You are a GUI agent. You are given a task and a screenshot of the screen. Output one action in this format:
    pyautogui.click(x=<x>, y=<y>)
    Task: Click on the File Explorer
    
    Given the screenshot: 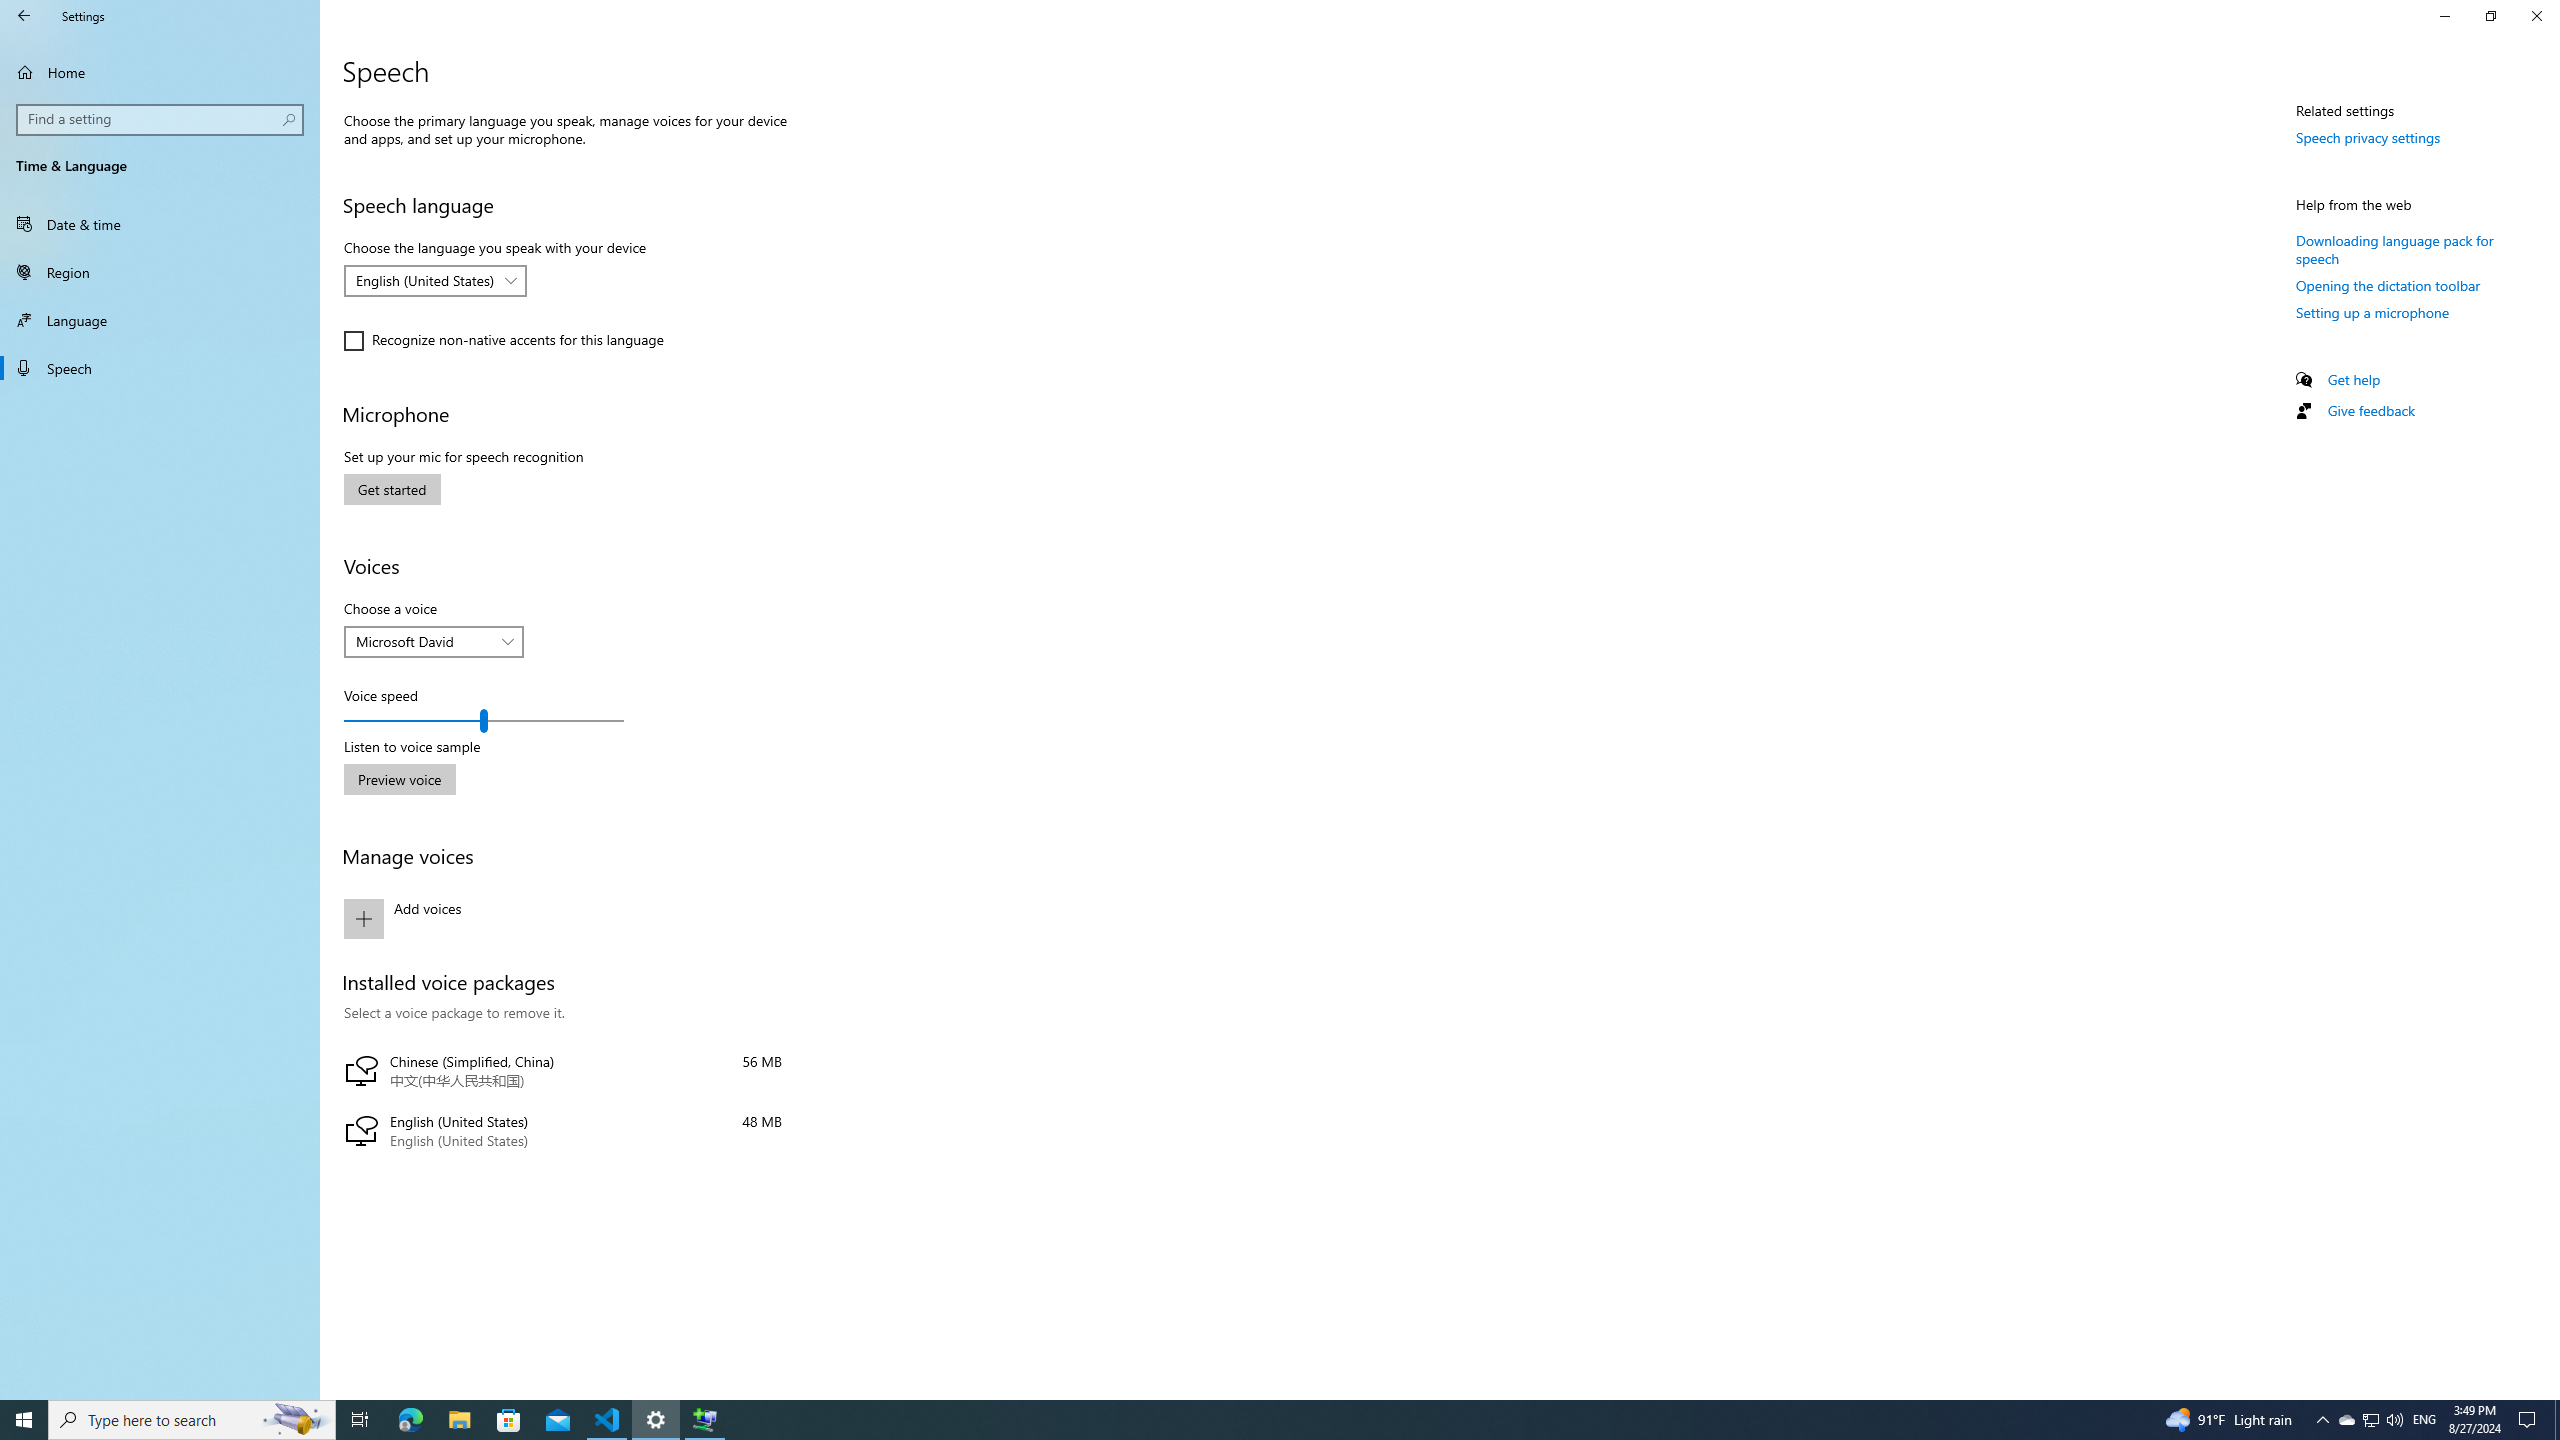 What is the action you would take?
    pyautogui.click(x=459, y=1420)
    